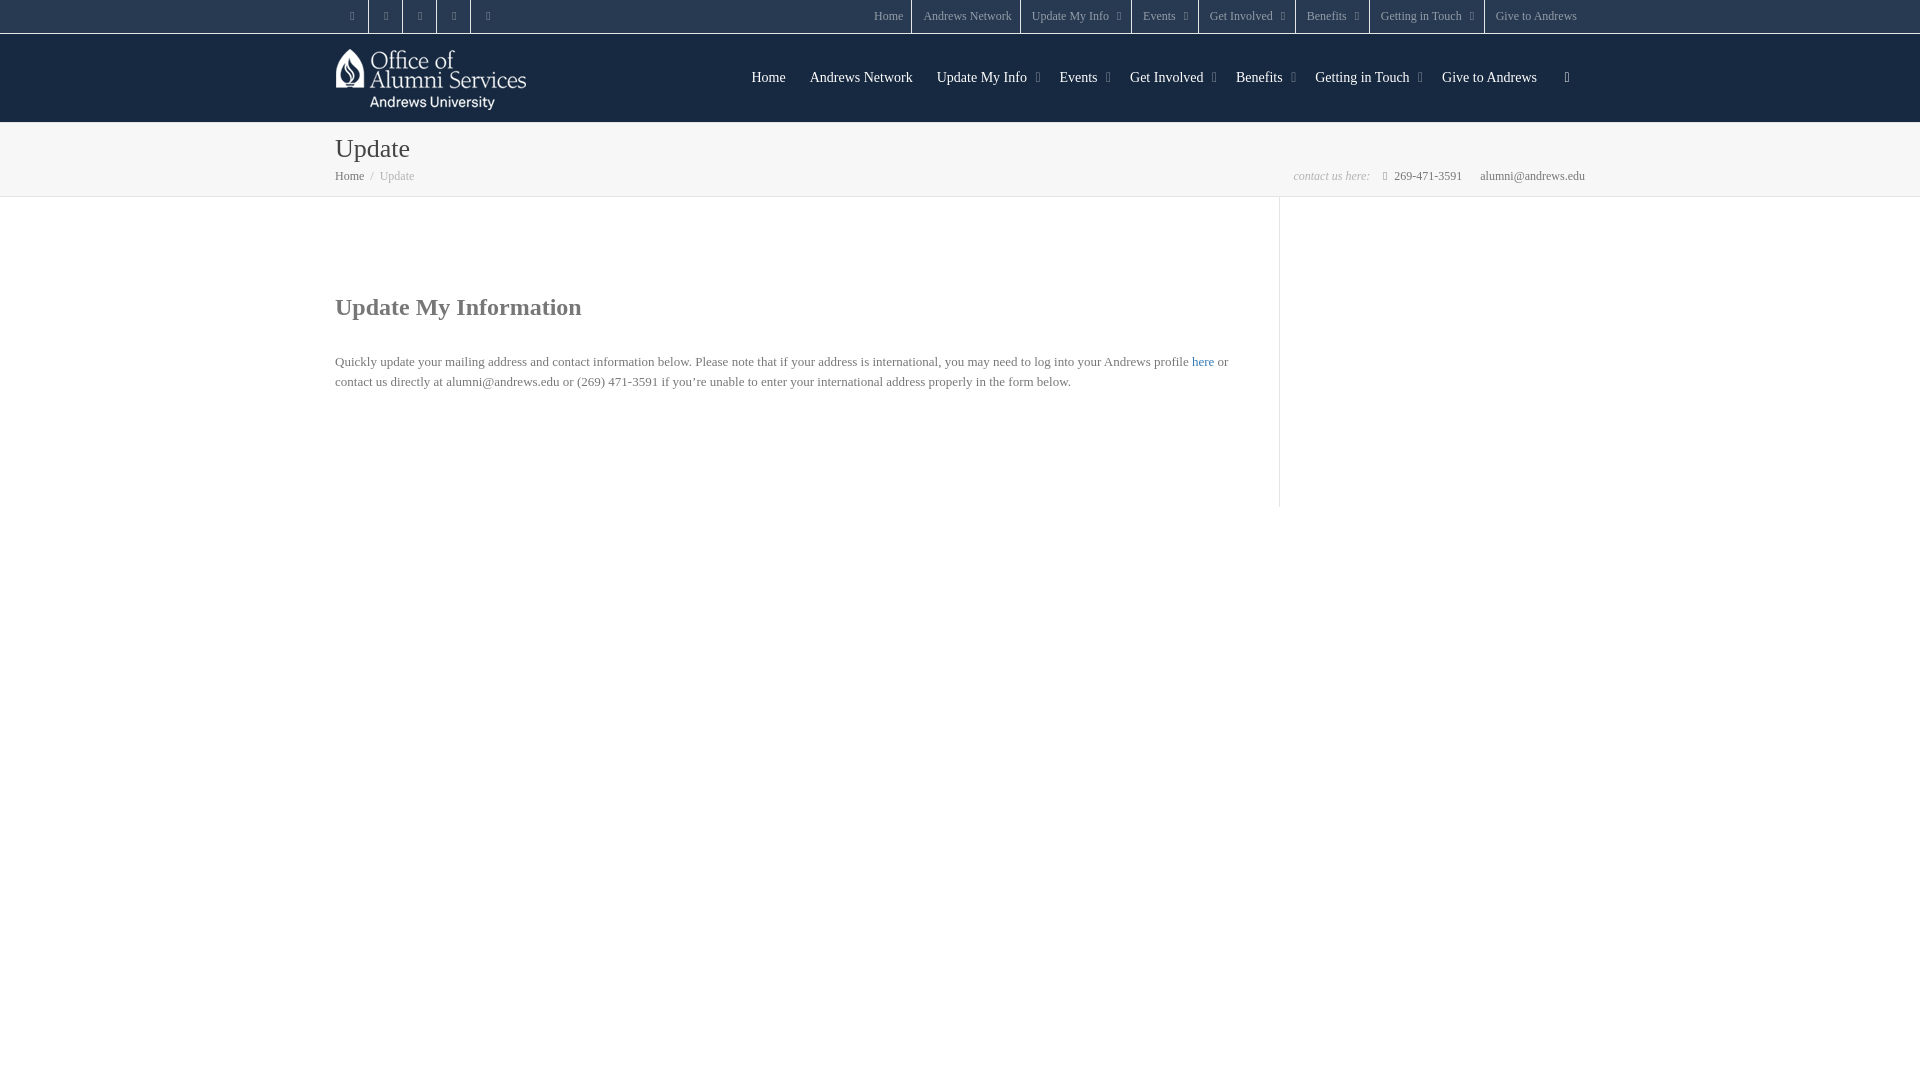 The image size is (1920, 1080). Describe the element at coordinates (1166, 16) in the screenshot. I see `Events` at that location.